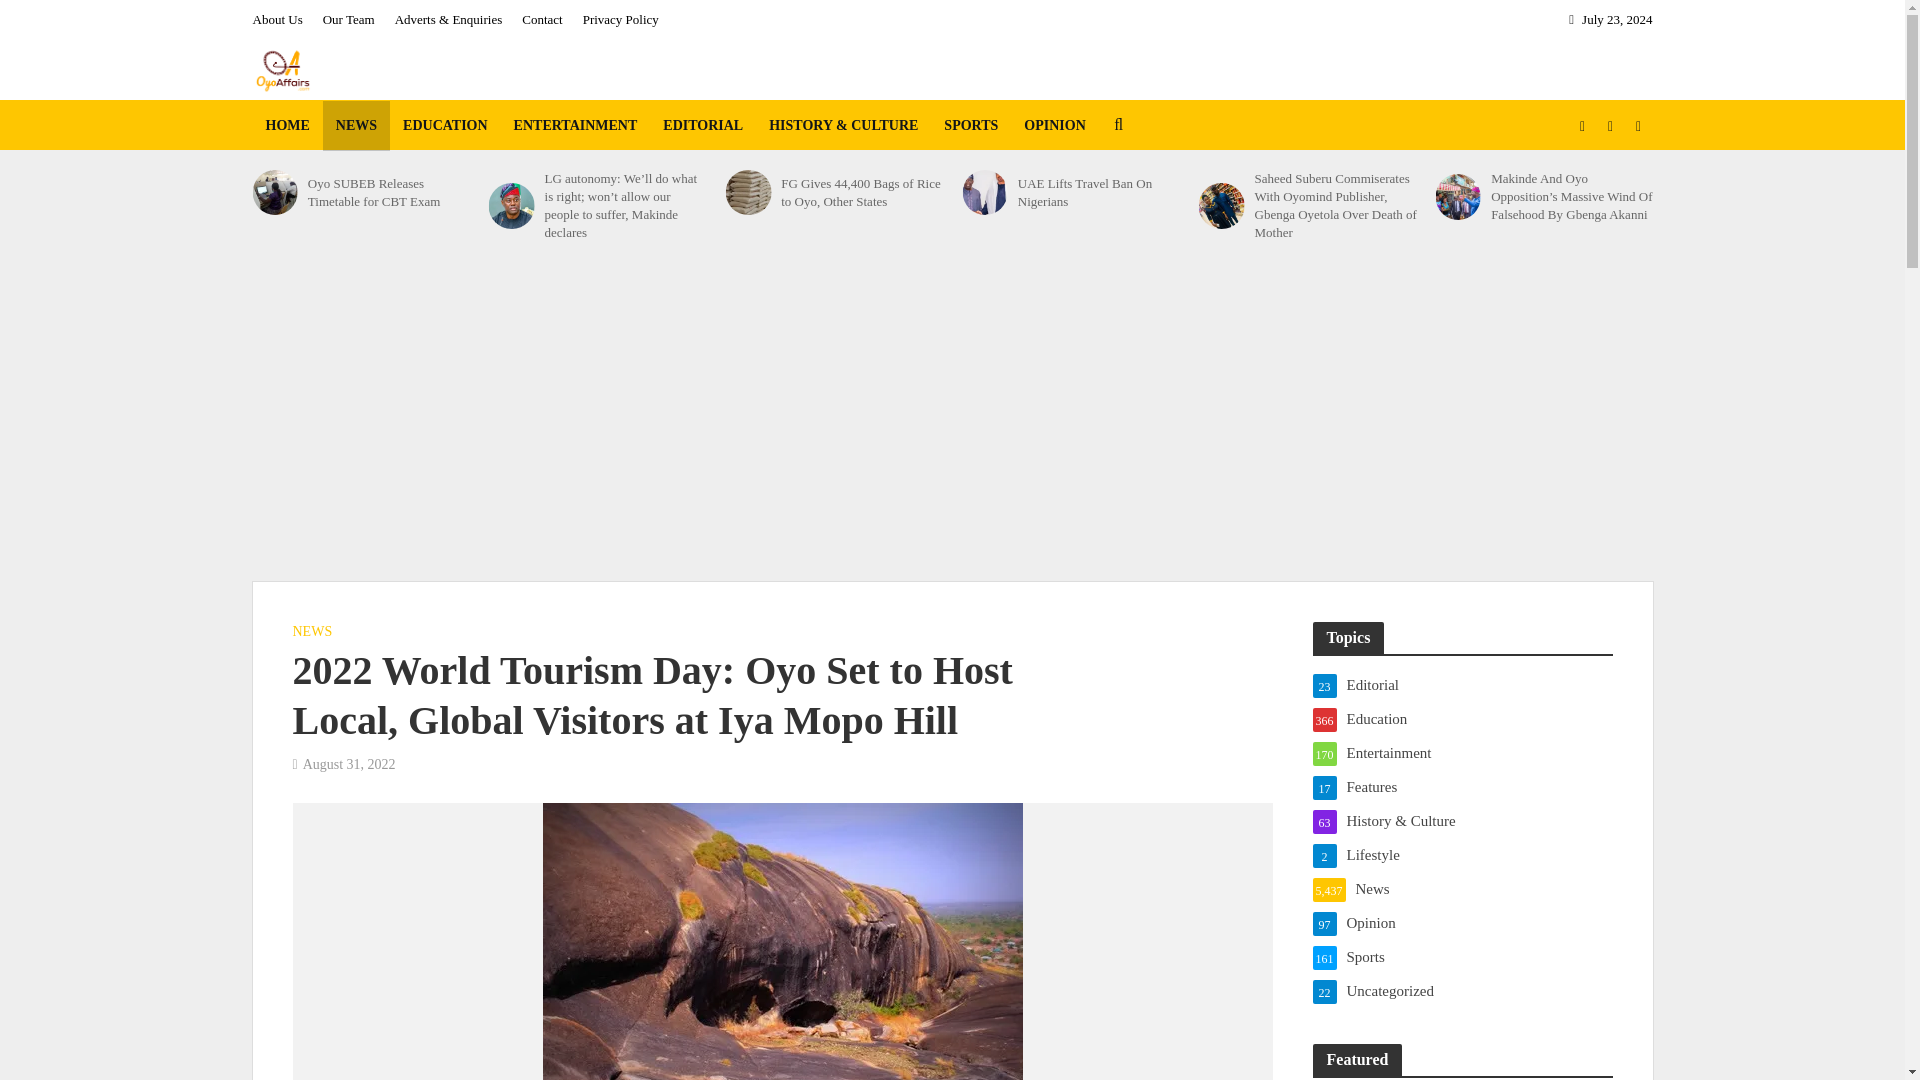 The image size is (1920, 1080). I want to click on OPINION, so click(1054, 126).